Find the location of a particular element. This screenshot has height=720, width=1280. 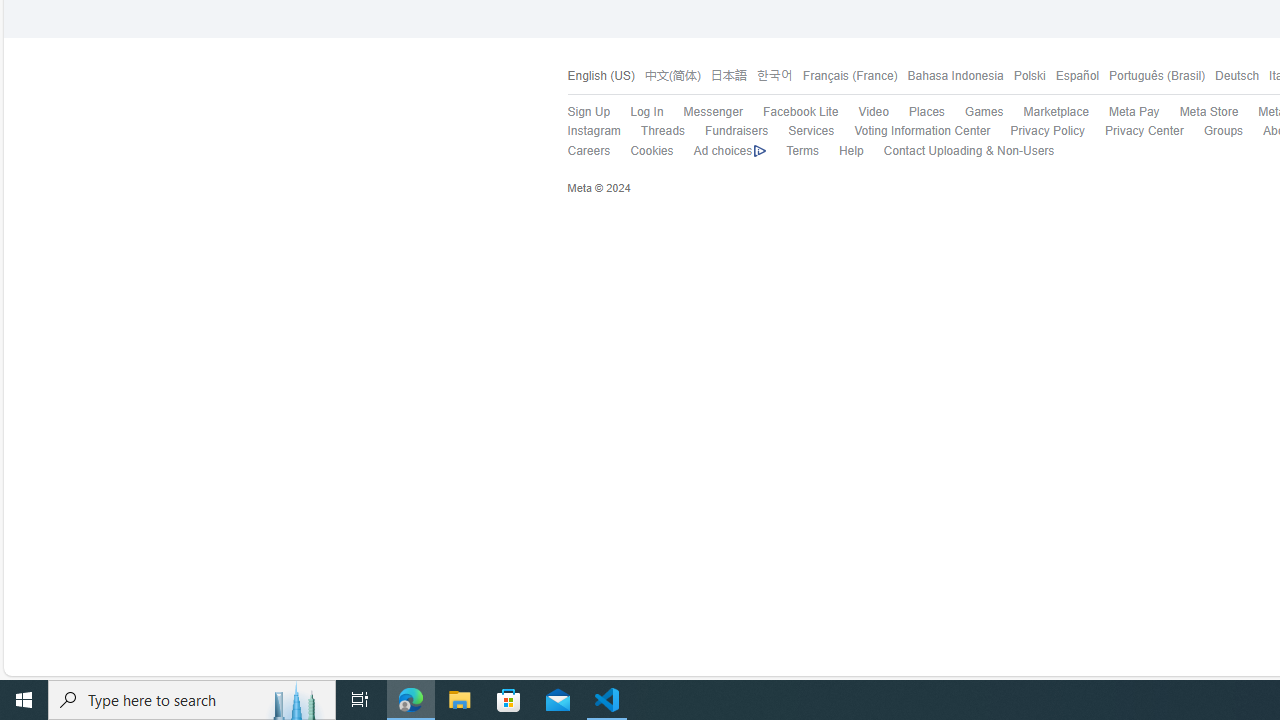

Careers is located at coordinates (578, 151).